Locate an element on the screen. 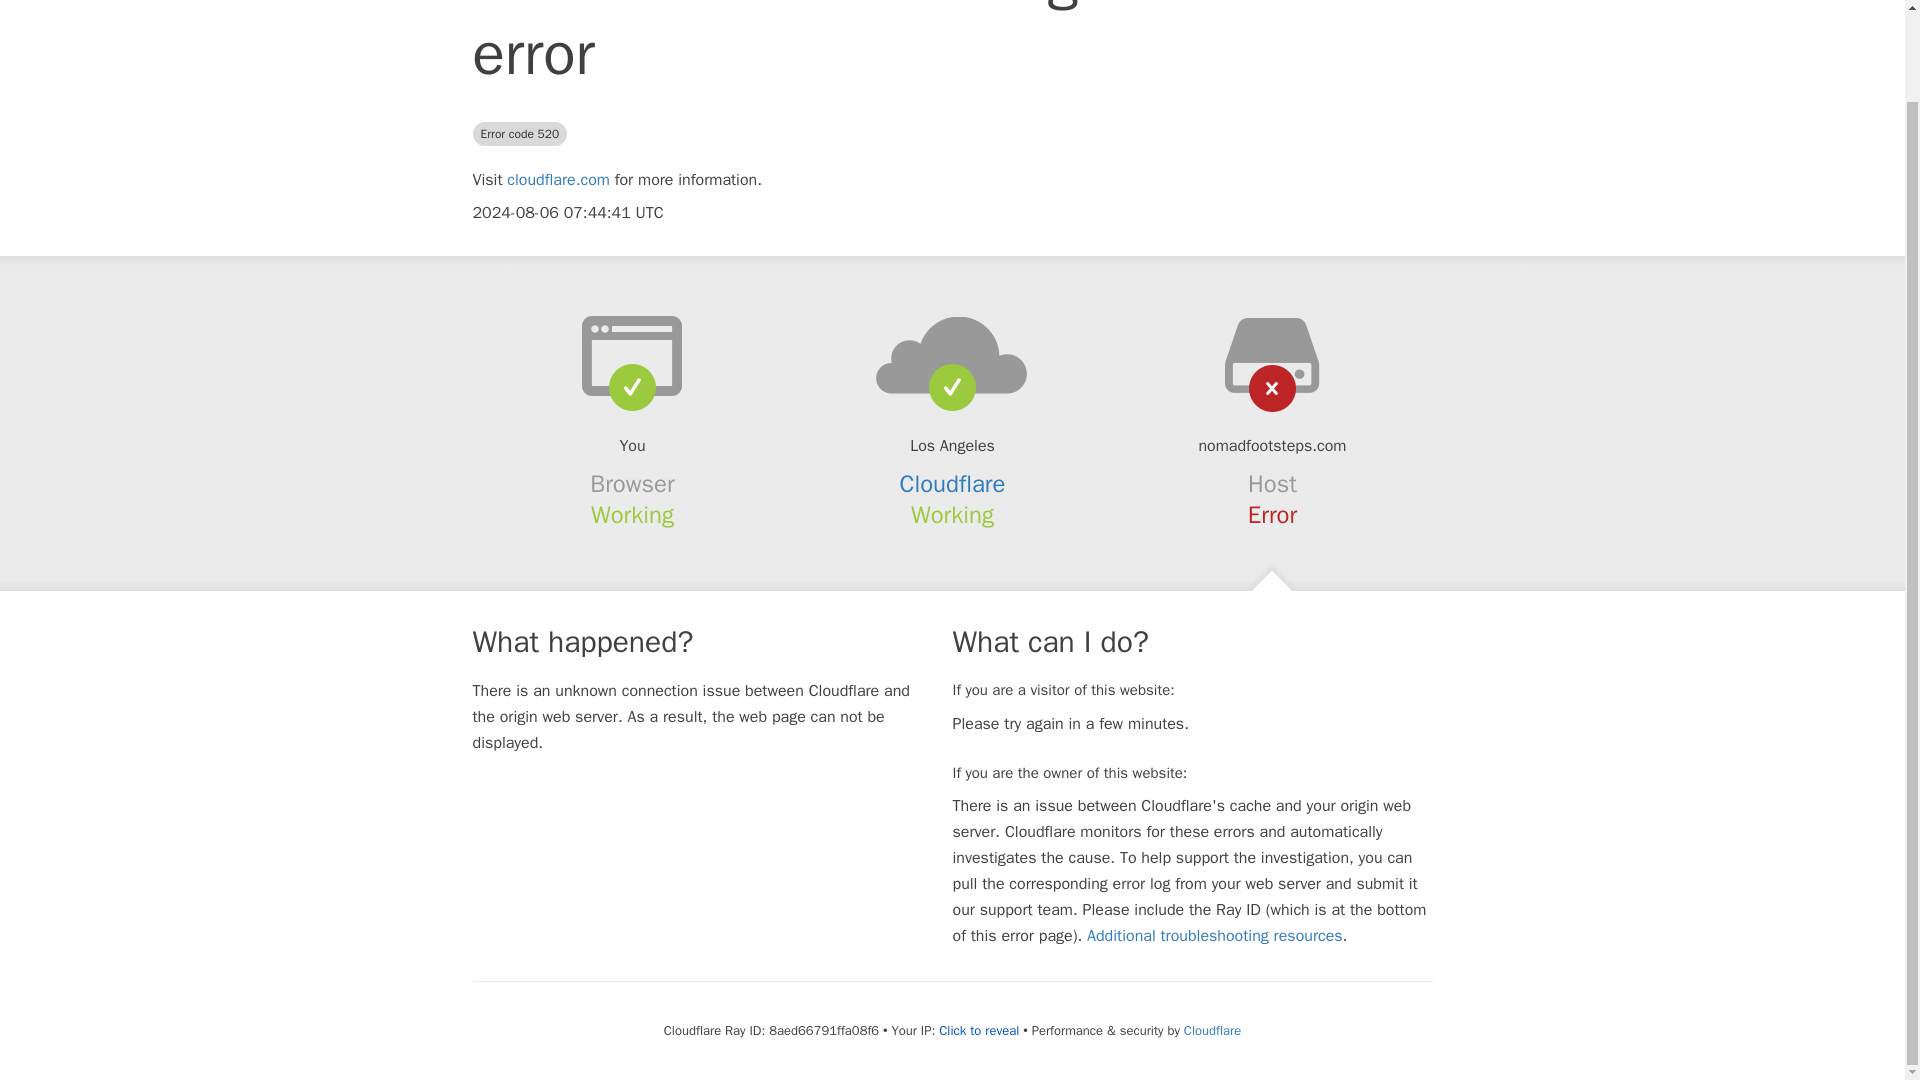 This screenshot has height=1080, width=1920. Additional troubleshooting resources is located at coordinates (1214, 936).